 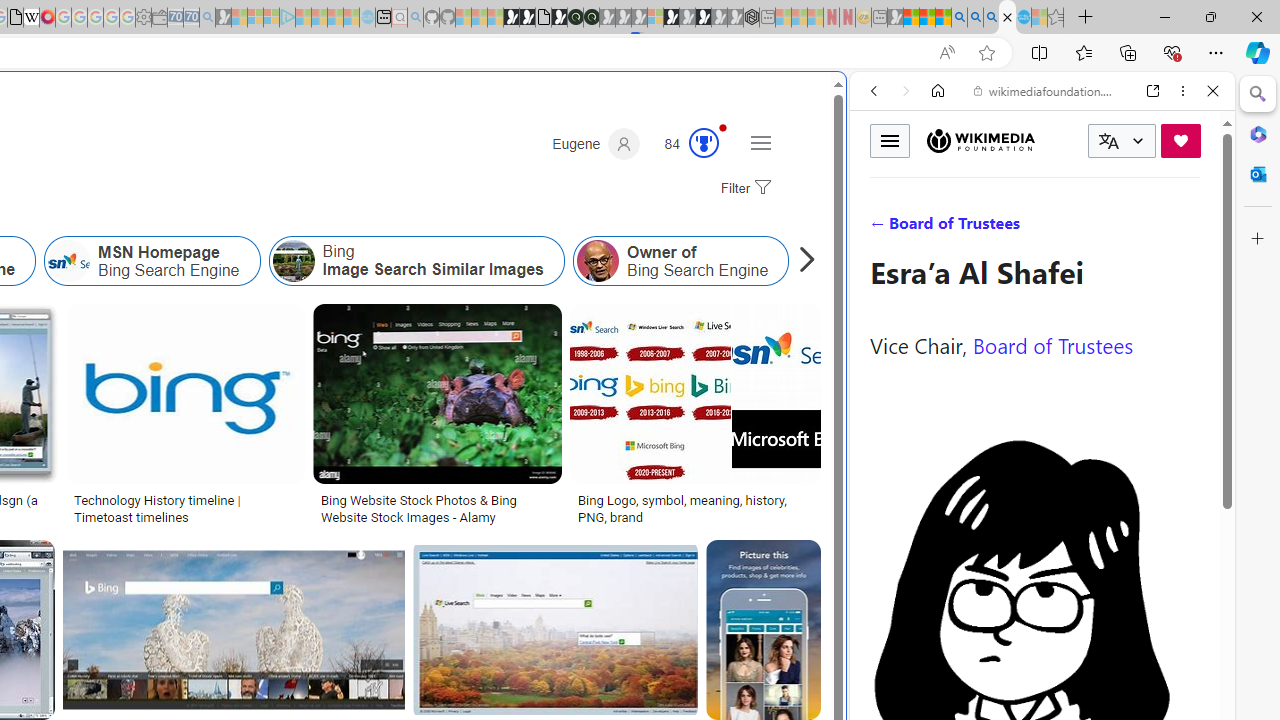 What do you see at coordinates (1034, 669) in the screenshot?
I see `Wiktionary` at bounding box center [1034, 669].